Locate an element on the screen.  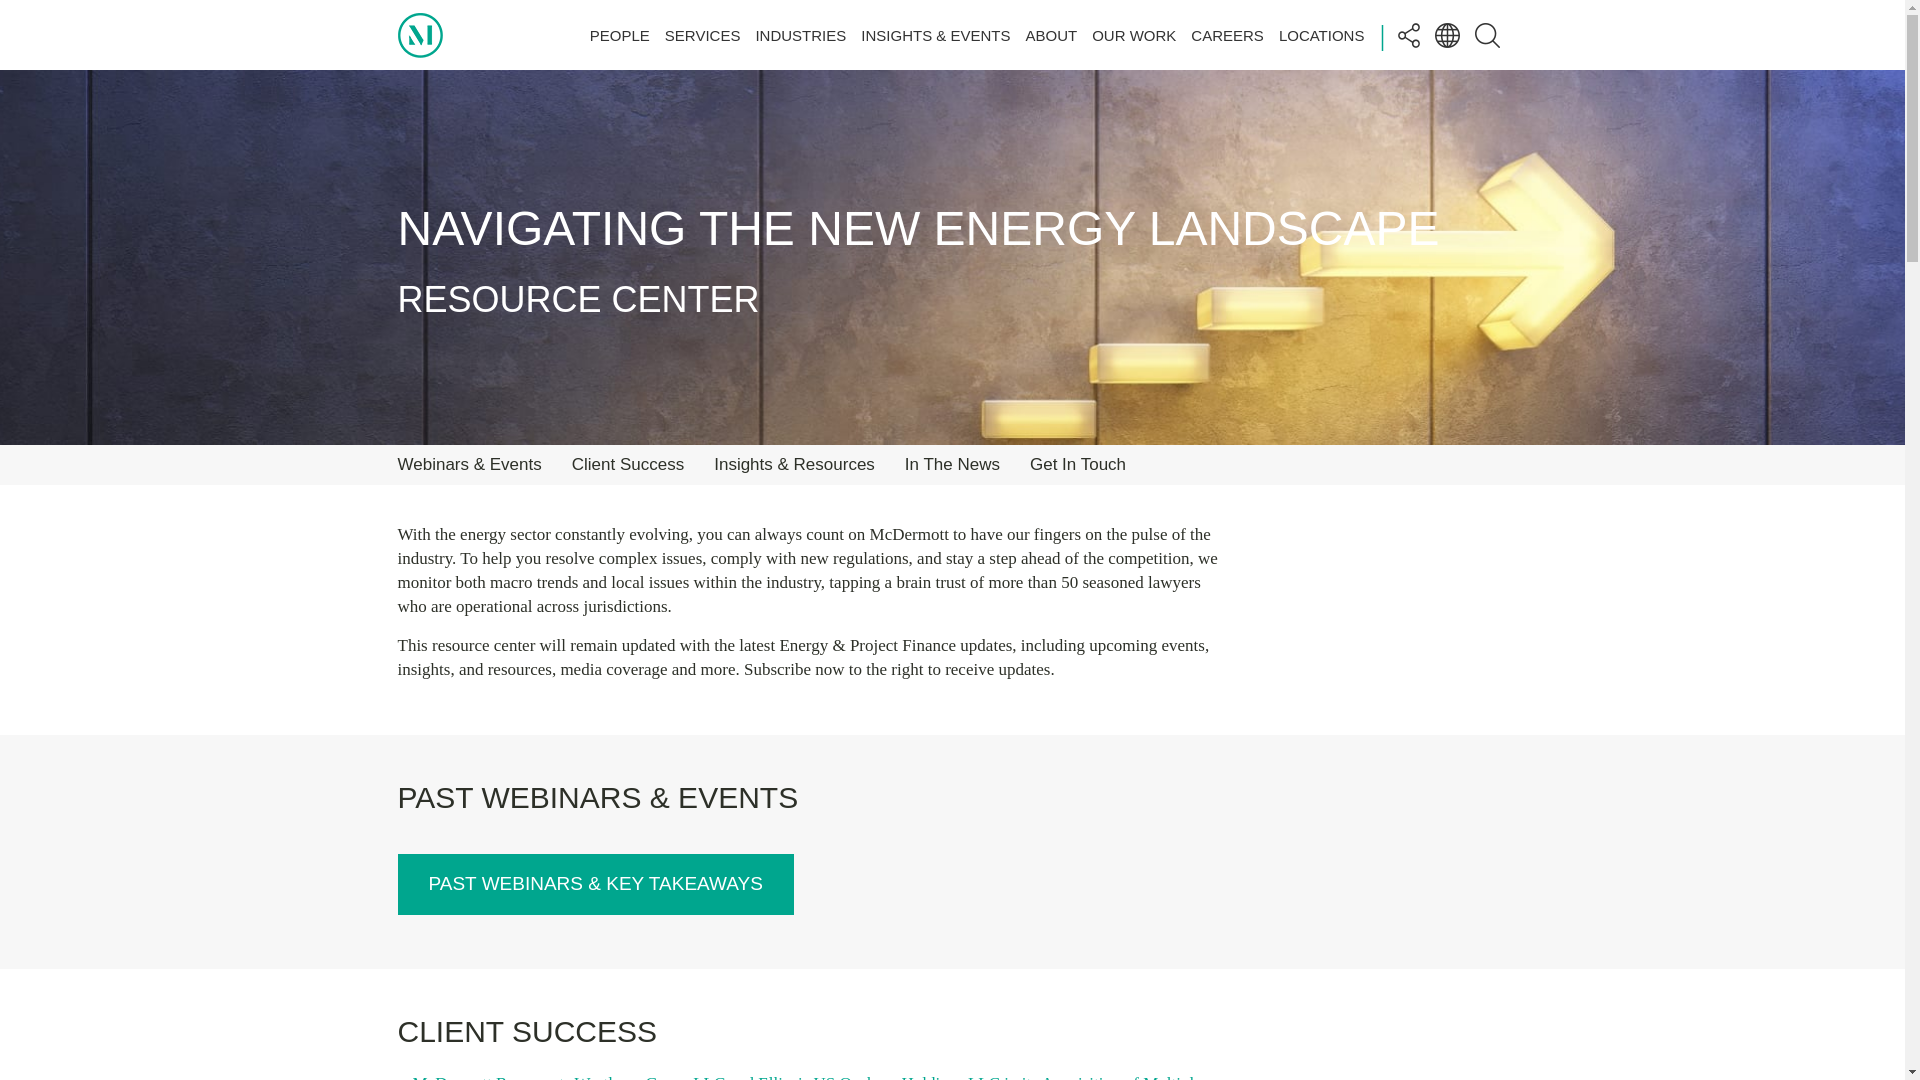
Client Success is located at coordinates (628, 464).